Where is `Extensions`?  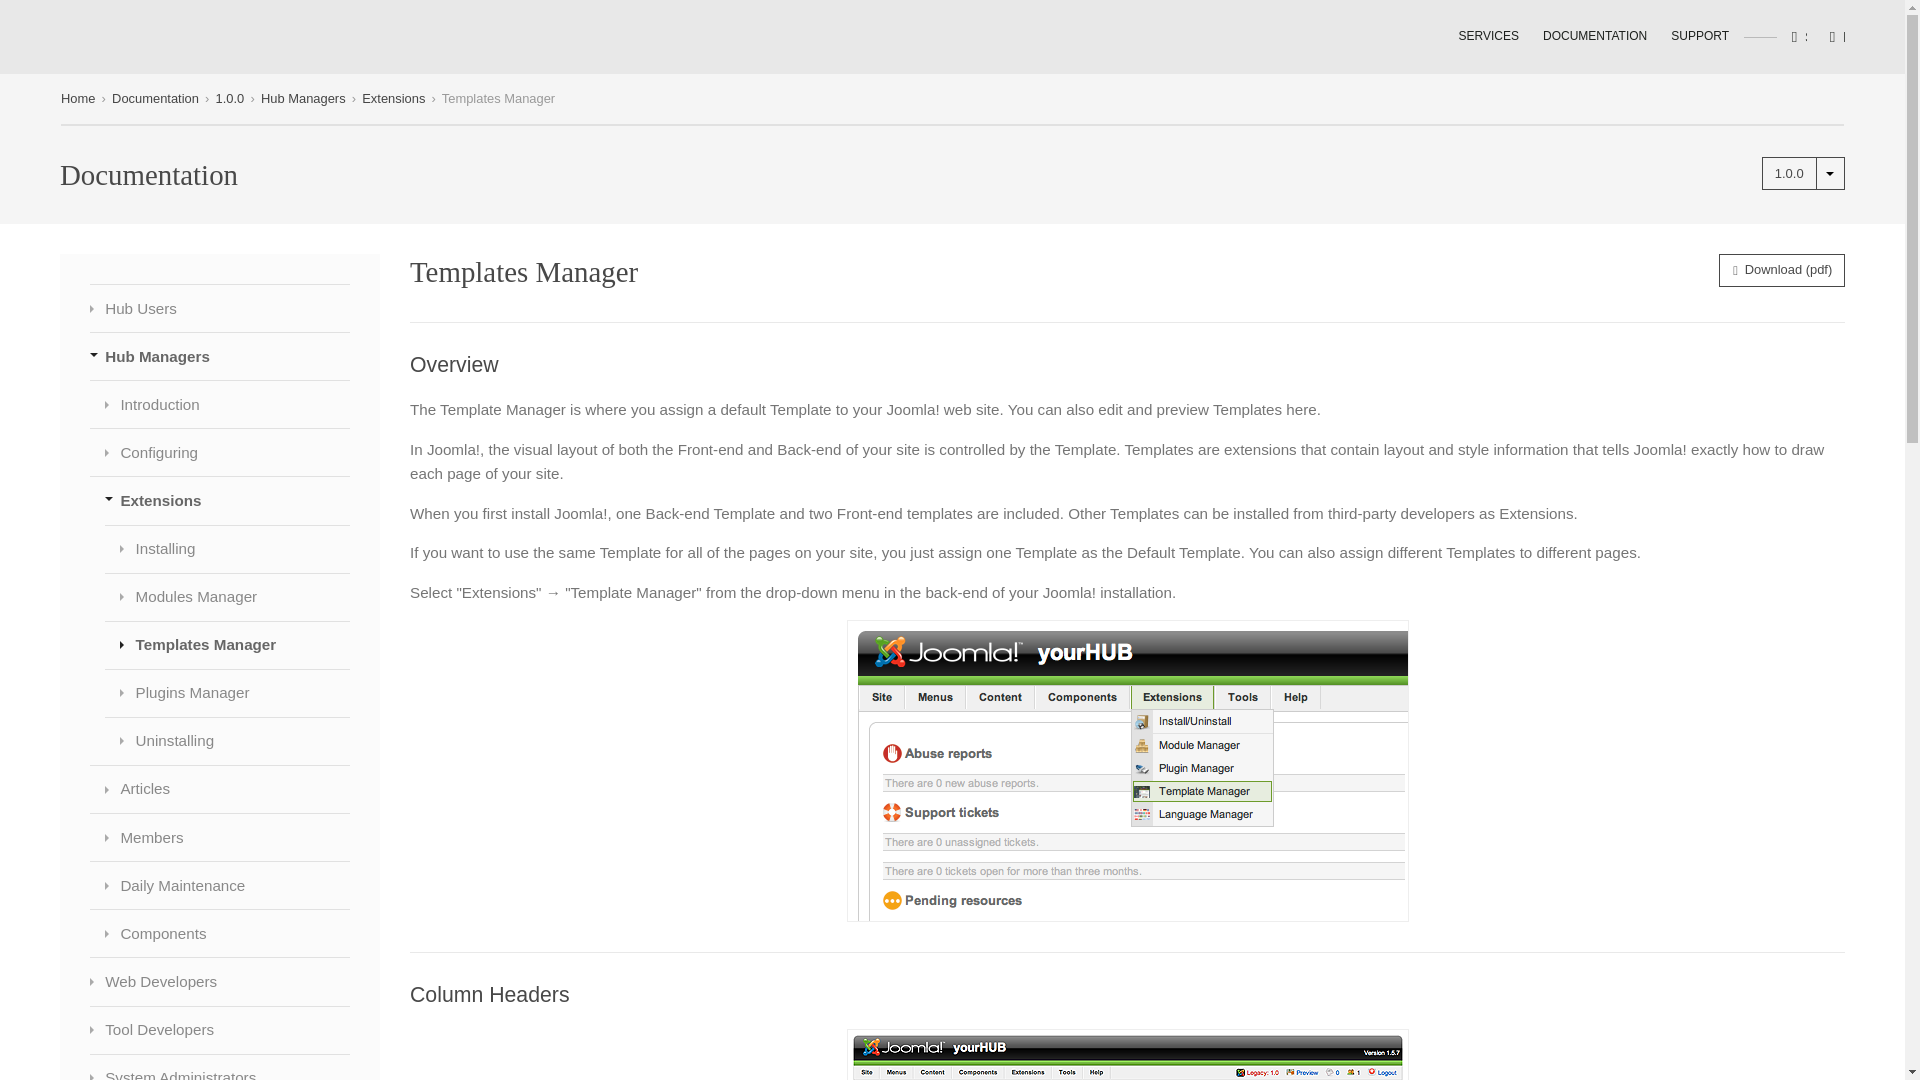 Extensions is located at coordinates (393, 98).